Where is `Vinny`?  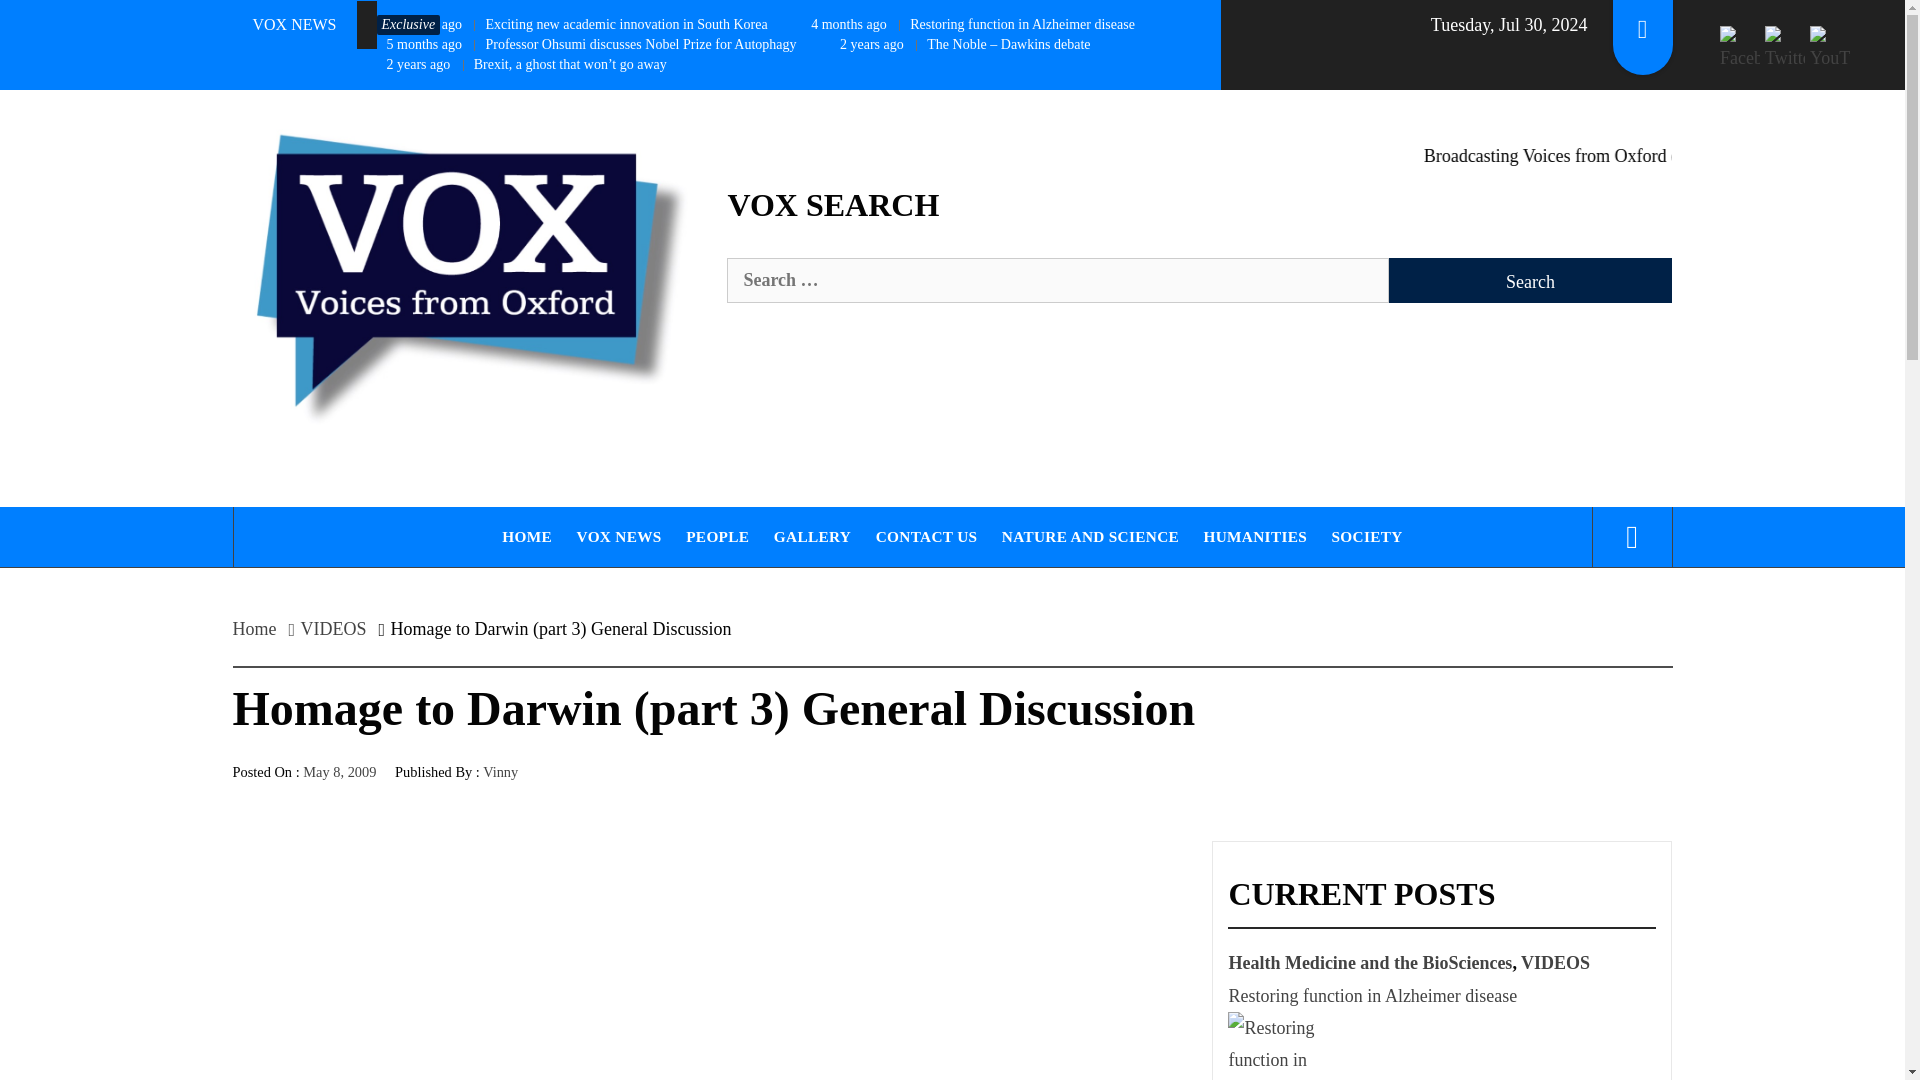
Vinny is located at coordinates (500, 771).